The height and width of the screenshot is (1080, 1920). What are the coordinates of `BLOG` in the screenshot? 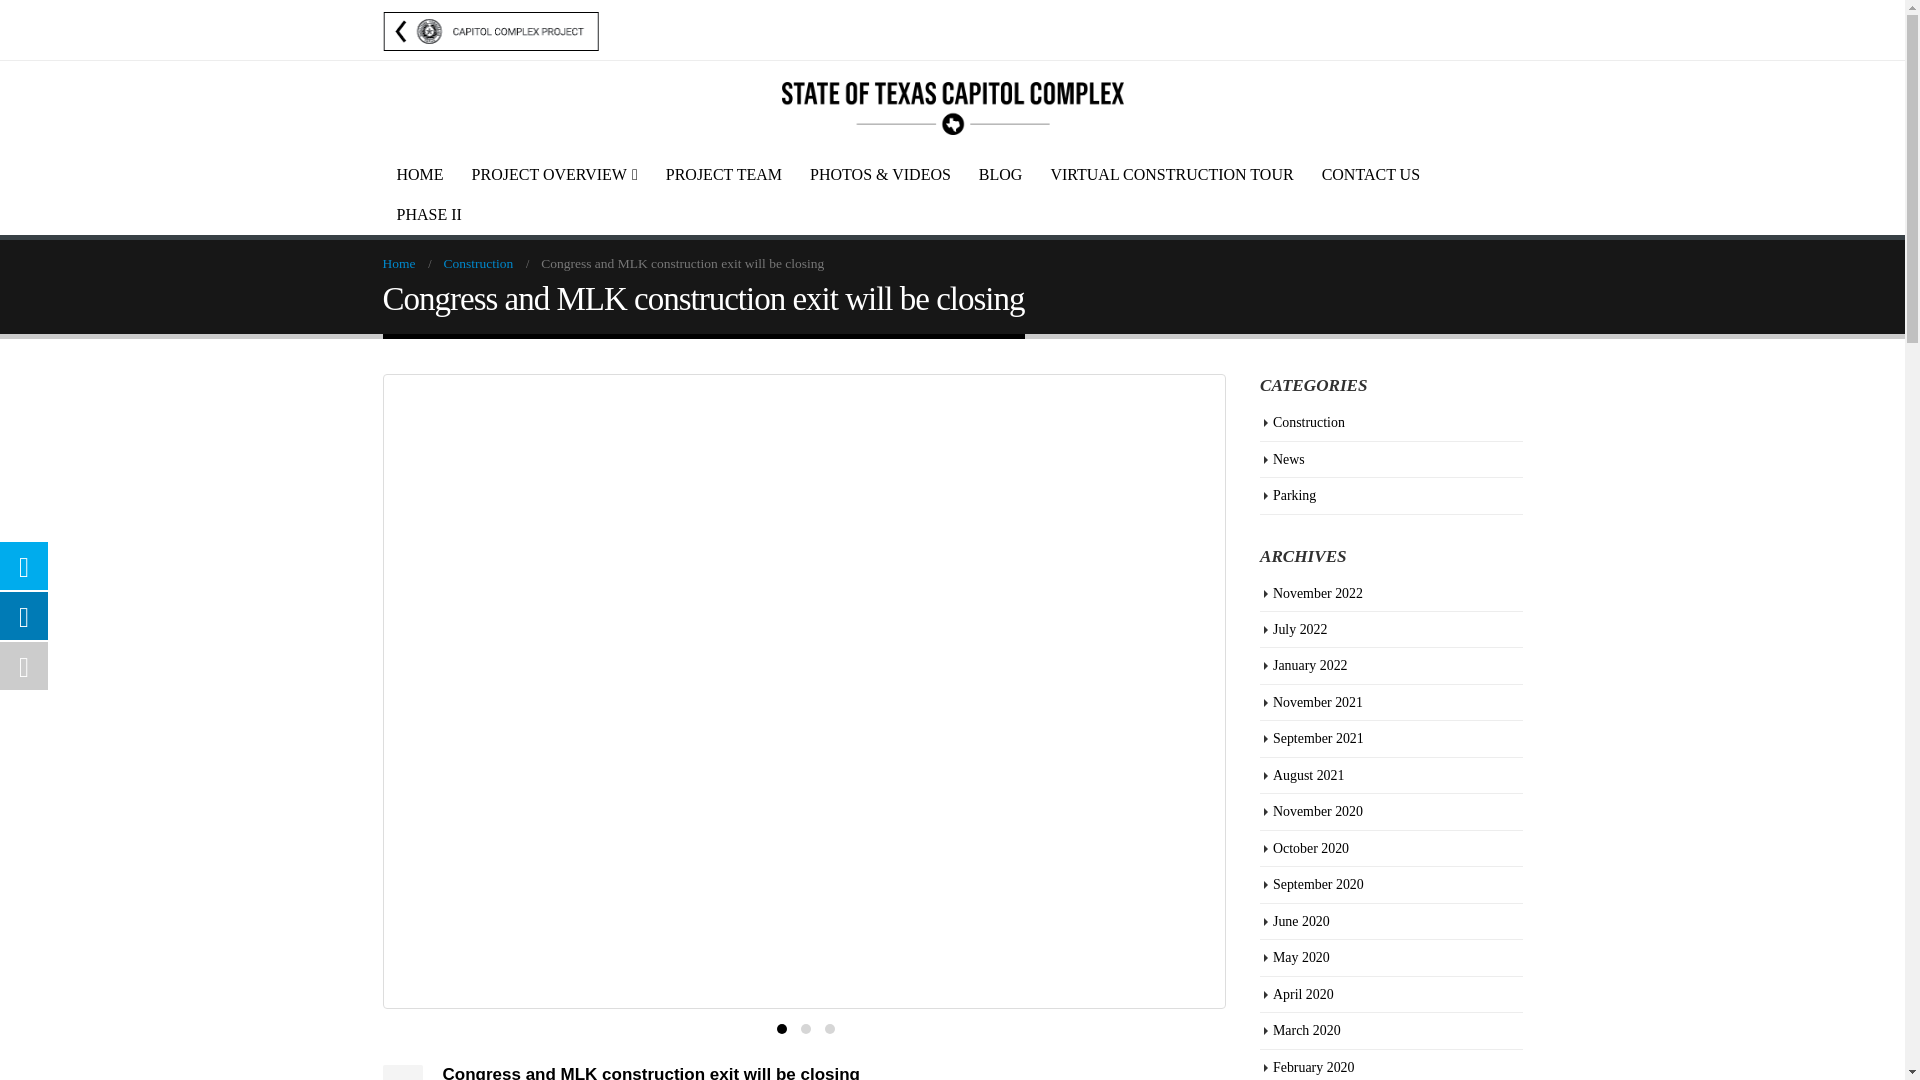 It's located at (1000, 175).